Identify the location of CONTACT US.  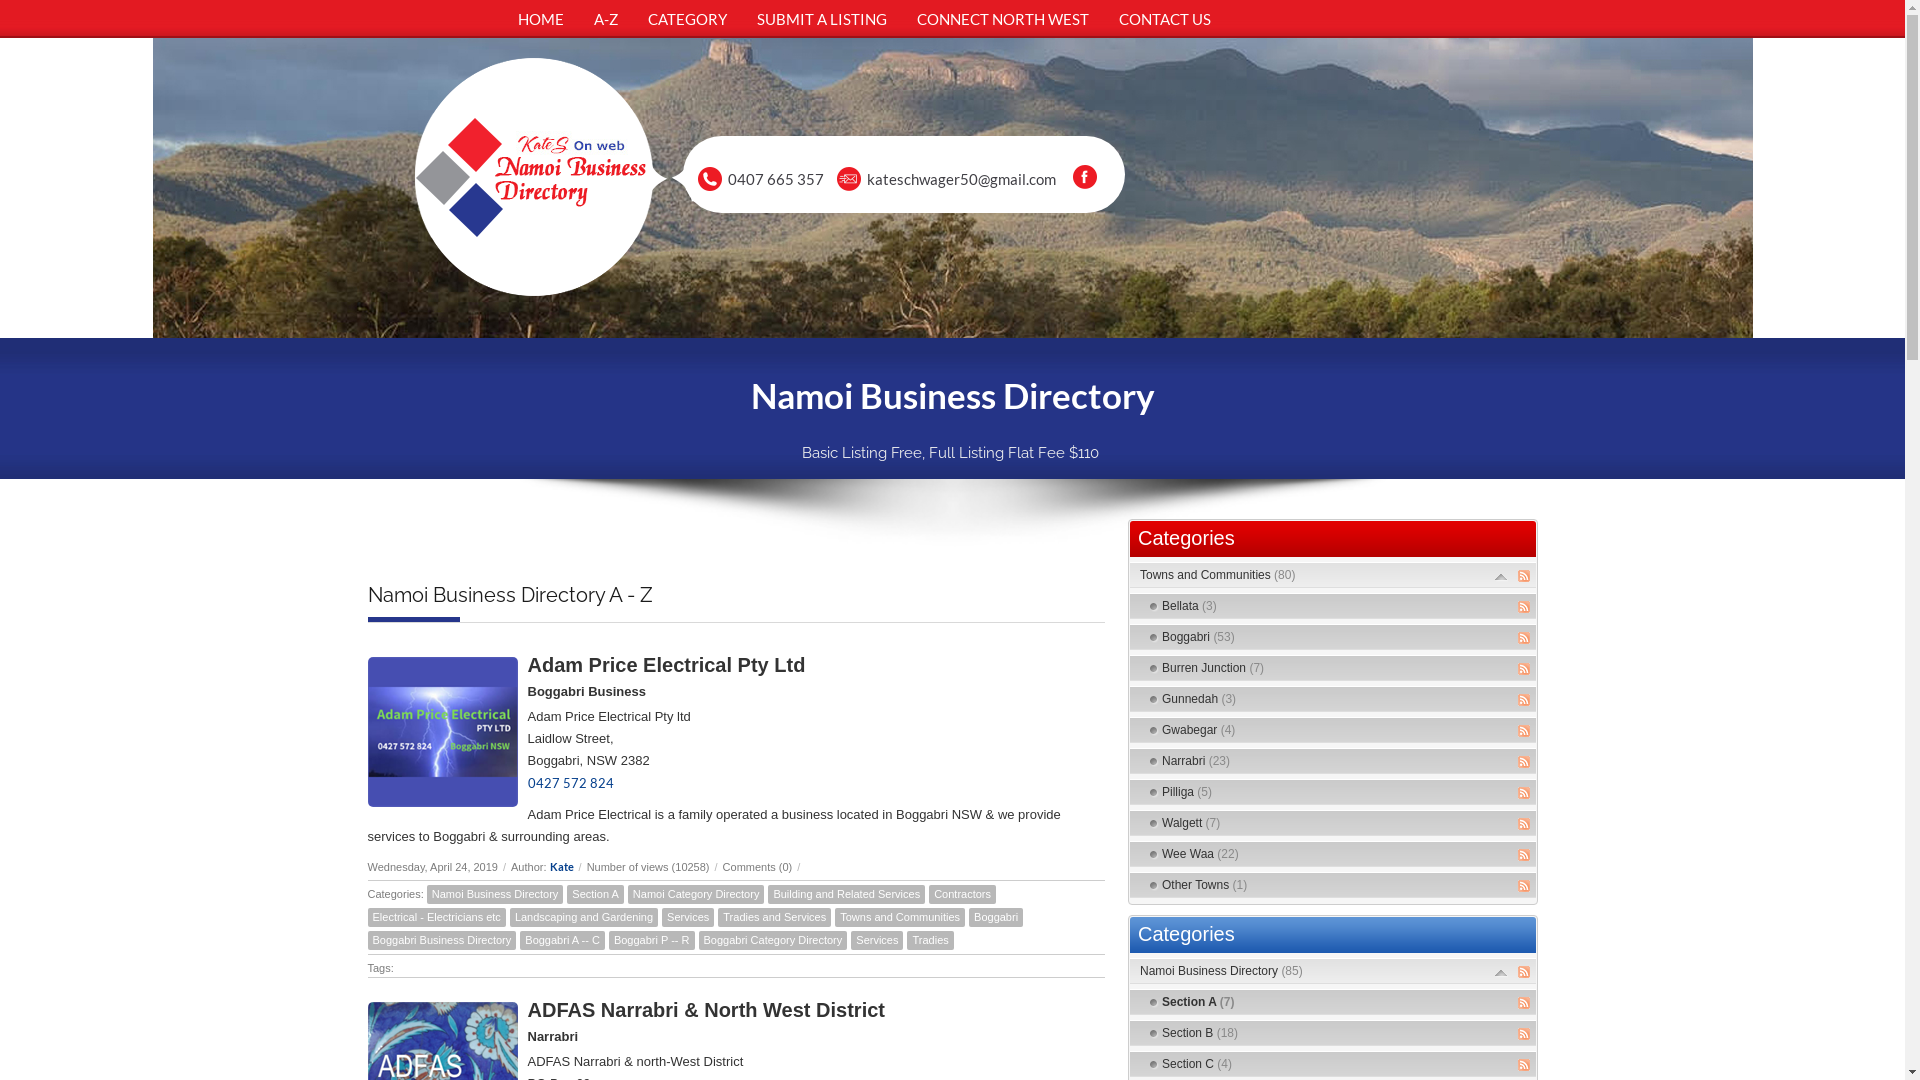
(1165, 19).